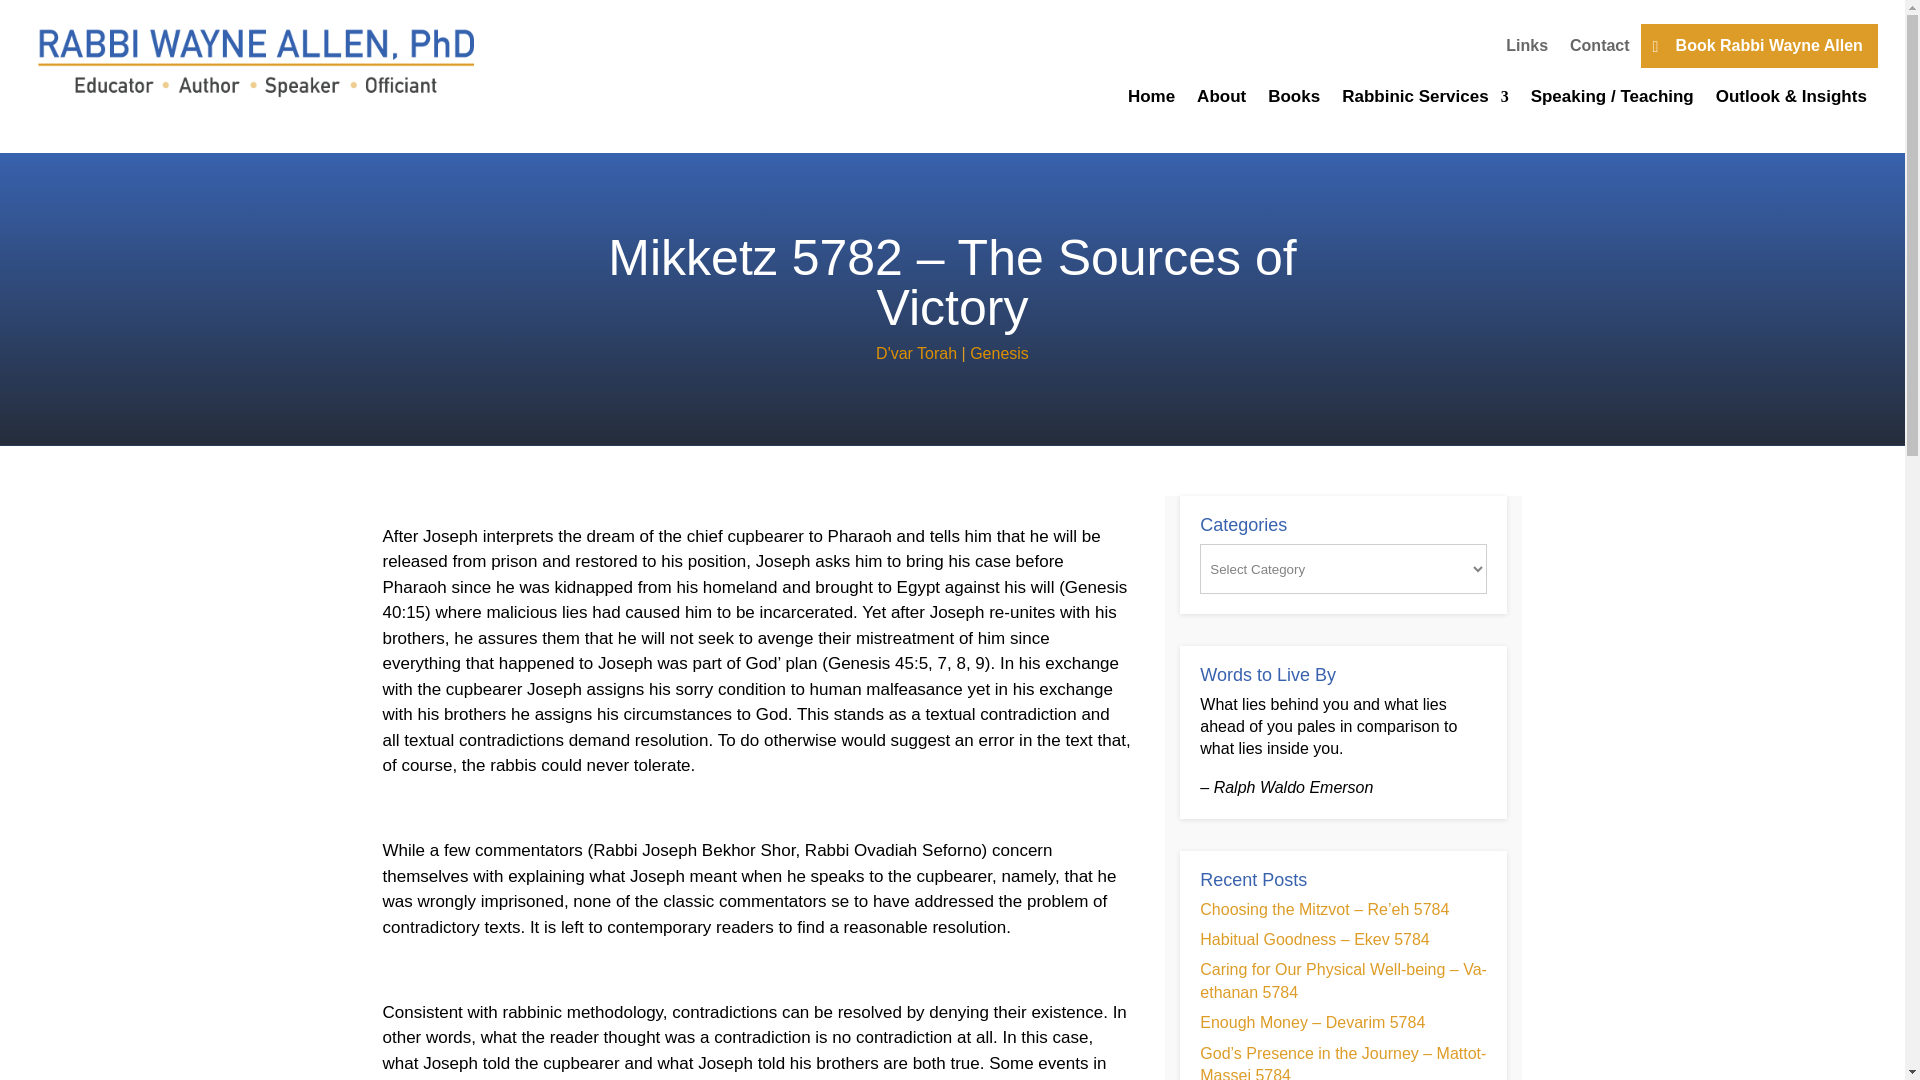 The height and width of the screenshot is (1080, 1920). Describe the element at coordinates (1294, 100) in the screenshot. I see `Books` at that location.